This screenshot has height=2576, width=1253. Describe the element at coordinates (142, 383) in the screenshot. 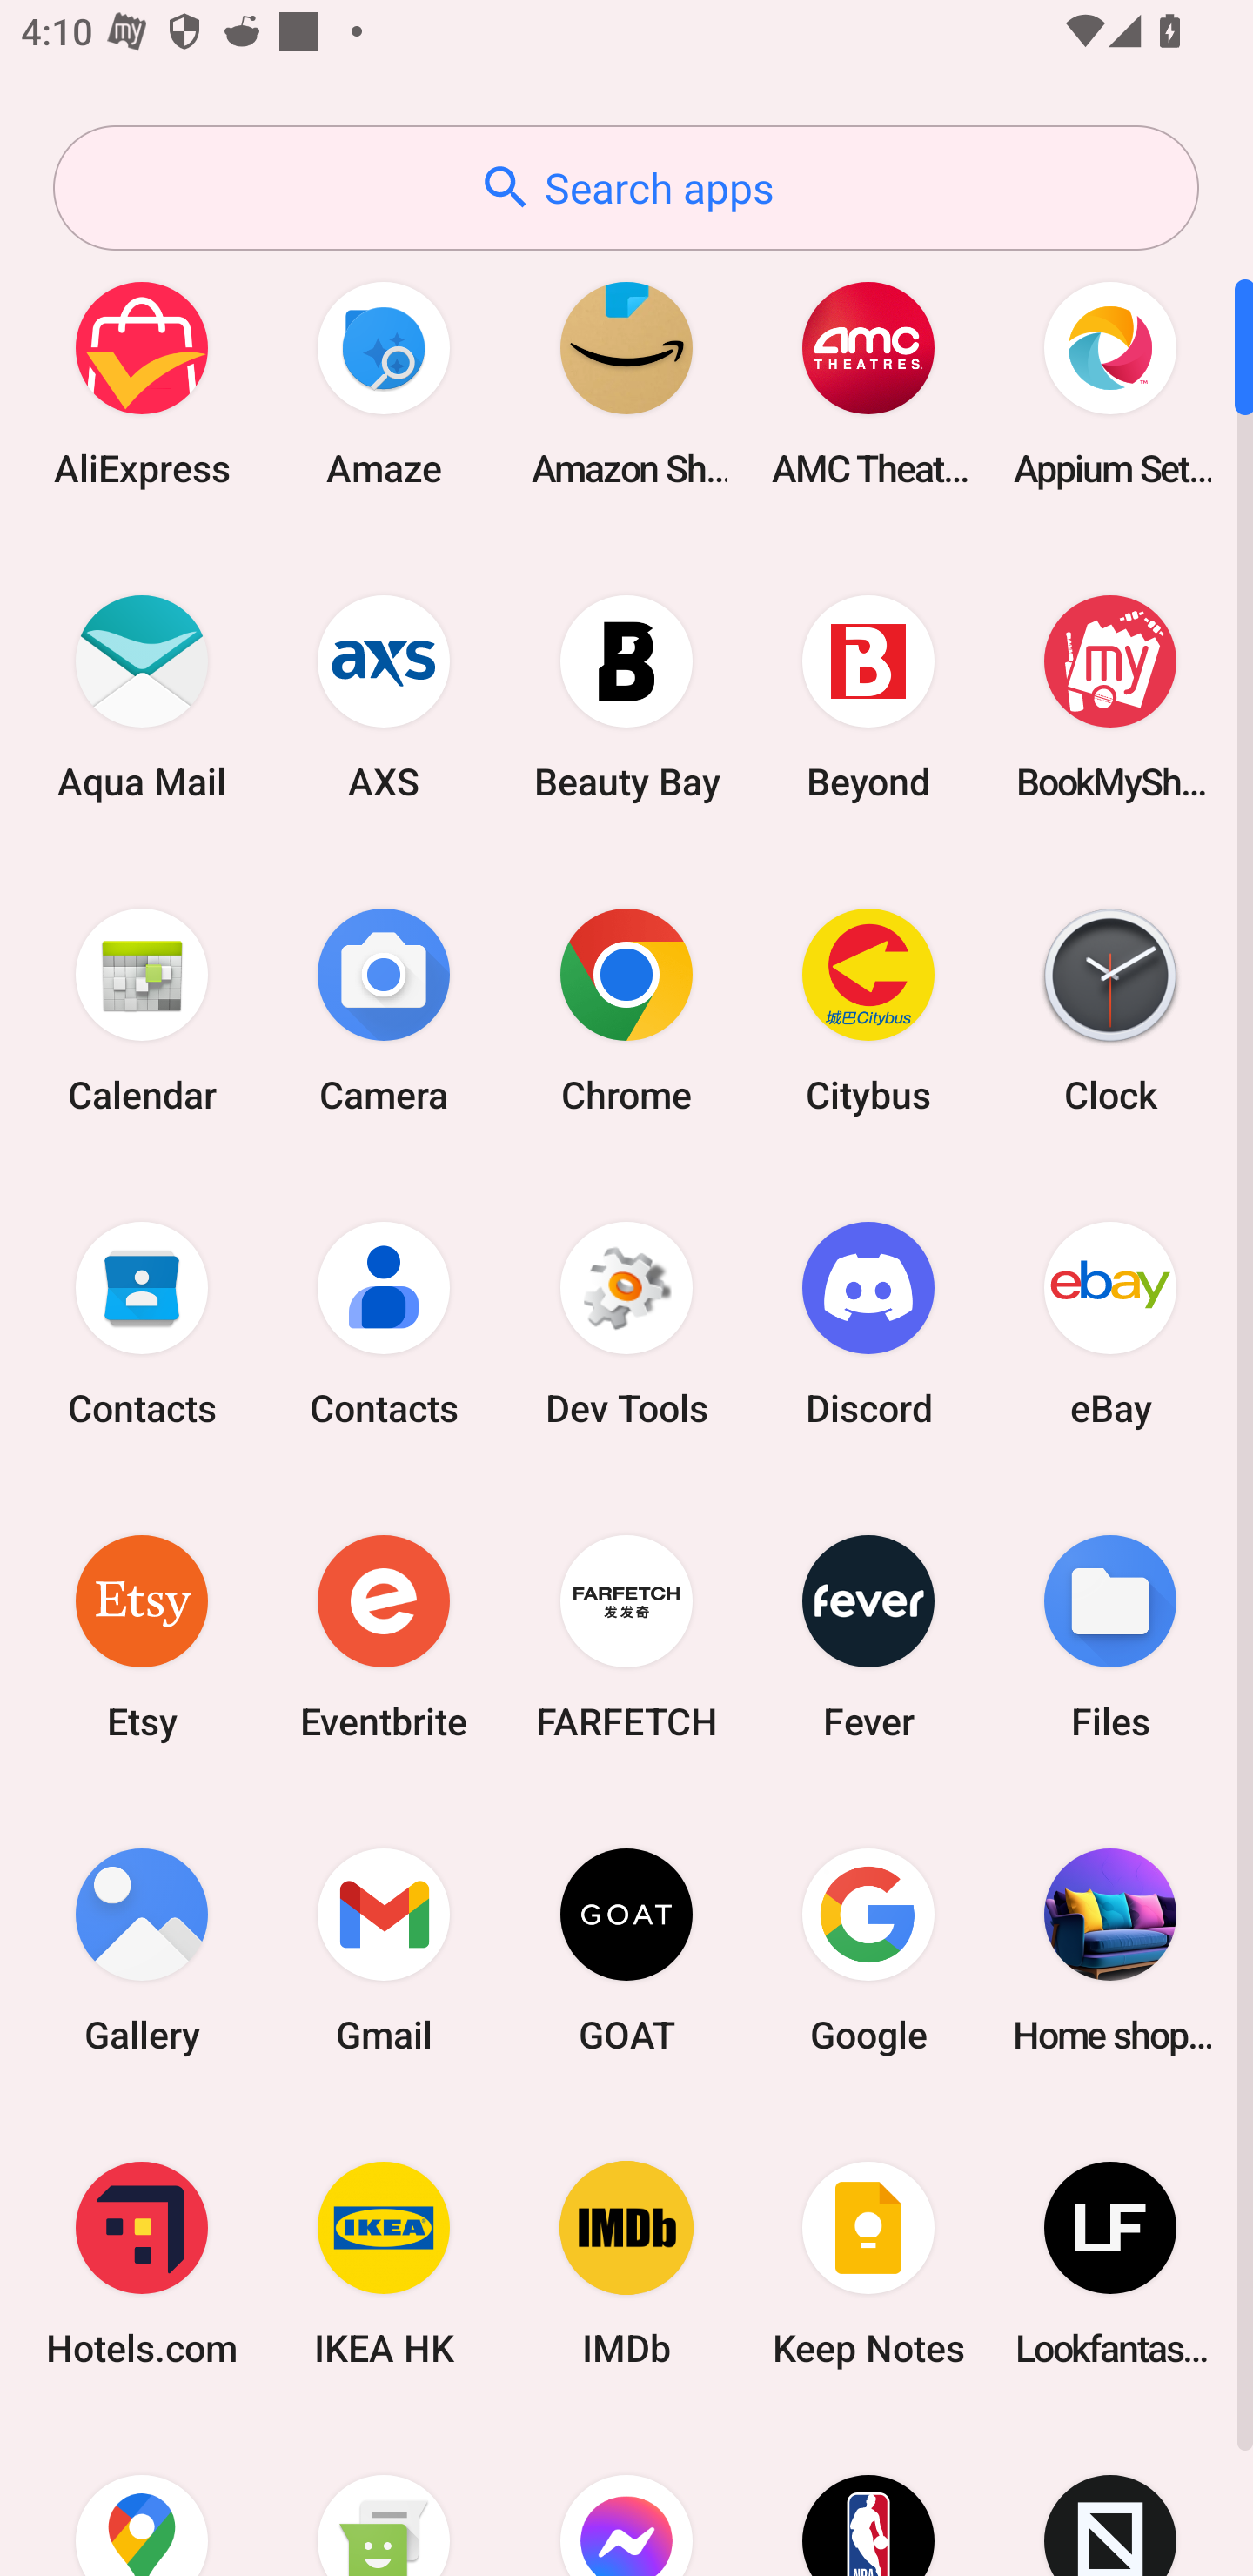

I see `AliExpress` at that location.